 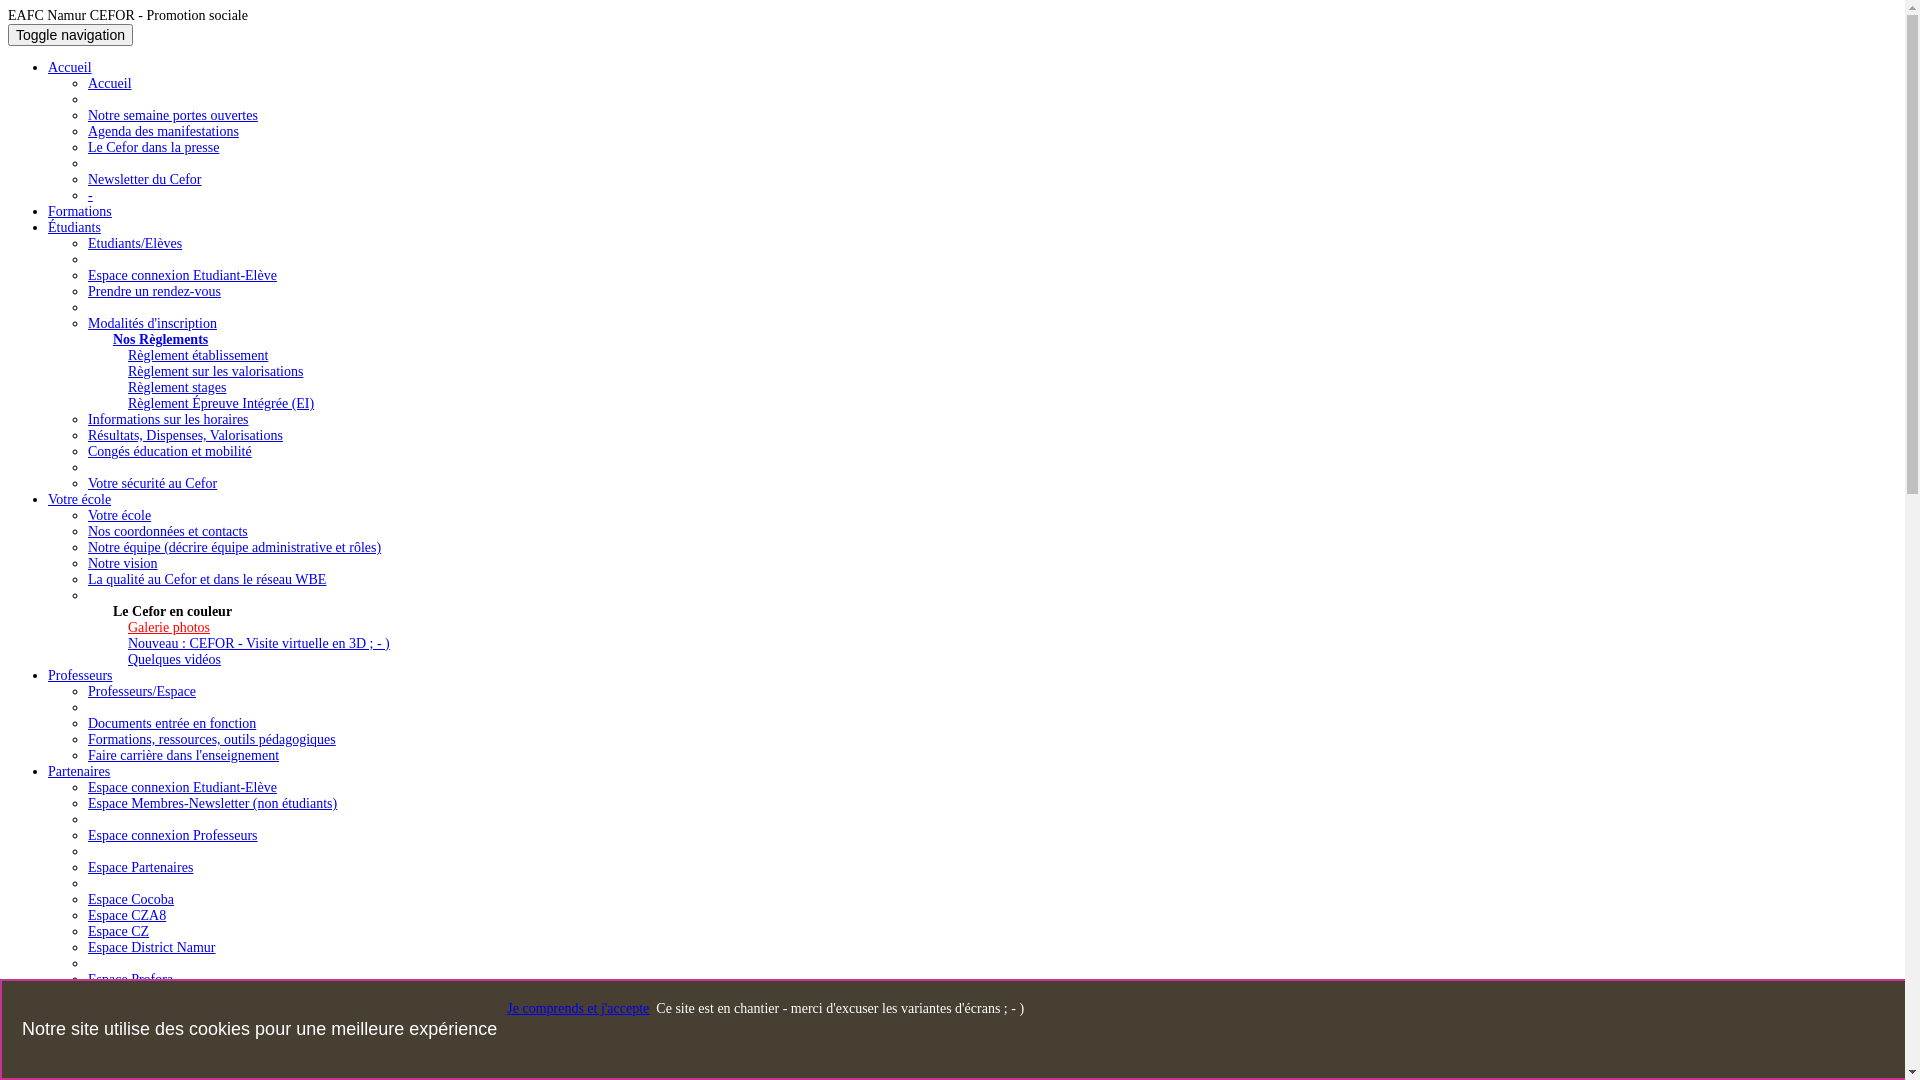 What do you see at coordinates (154, 292) in the screenshot?
I see `Prendre un rendez-vous` at bounding box center [154, 292].